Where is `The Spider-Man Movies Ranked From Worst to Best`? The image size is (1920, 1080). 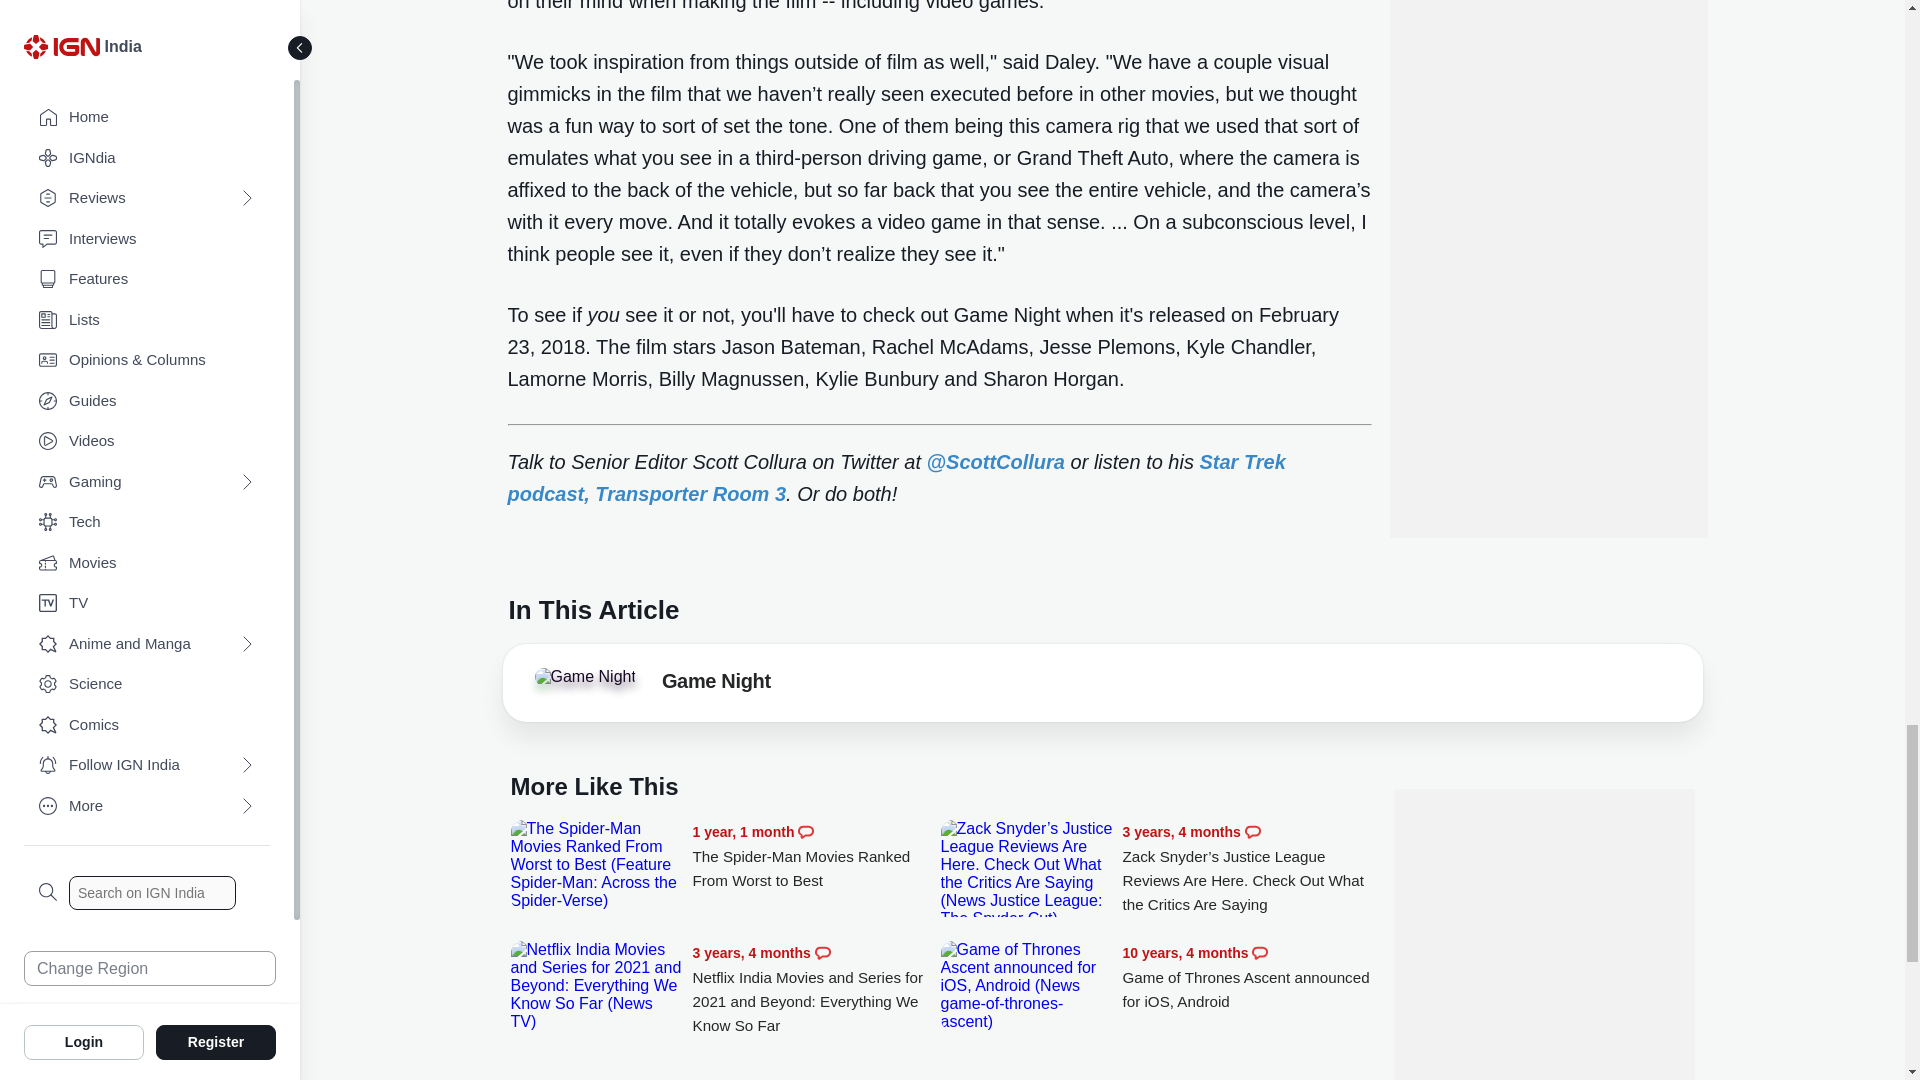 The Spider-Man Movies Ranked From Worst to Best is located at coordinates (596, 864).